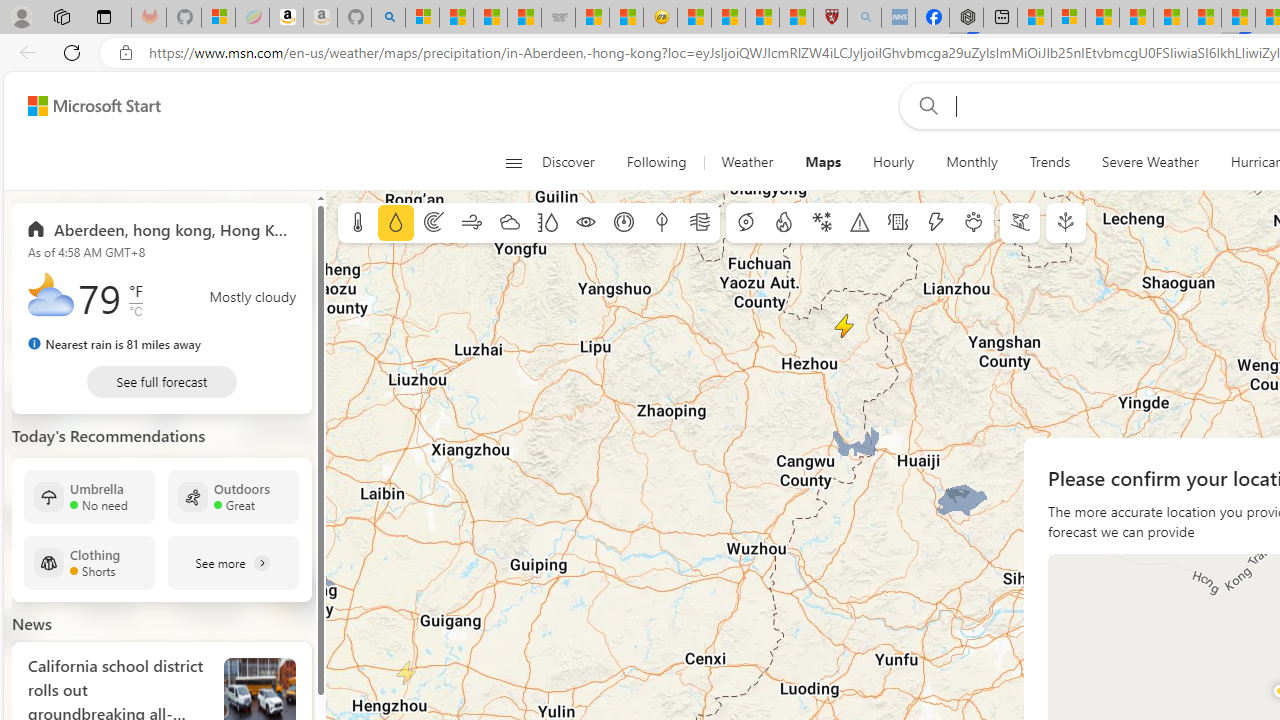 The height and width of the screenshot is (720, 1280). Describe the element at coordinates (796, 18) in the screenshot. I see `12 Popular Science Lies that Must be Corrected` at that location.